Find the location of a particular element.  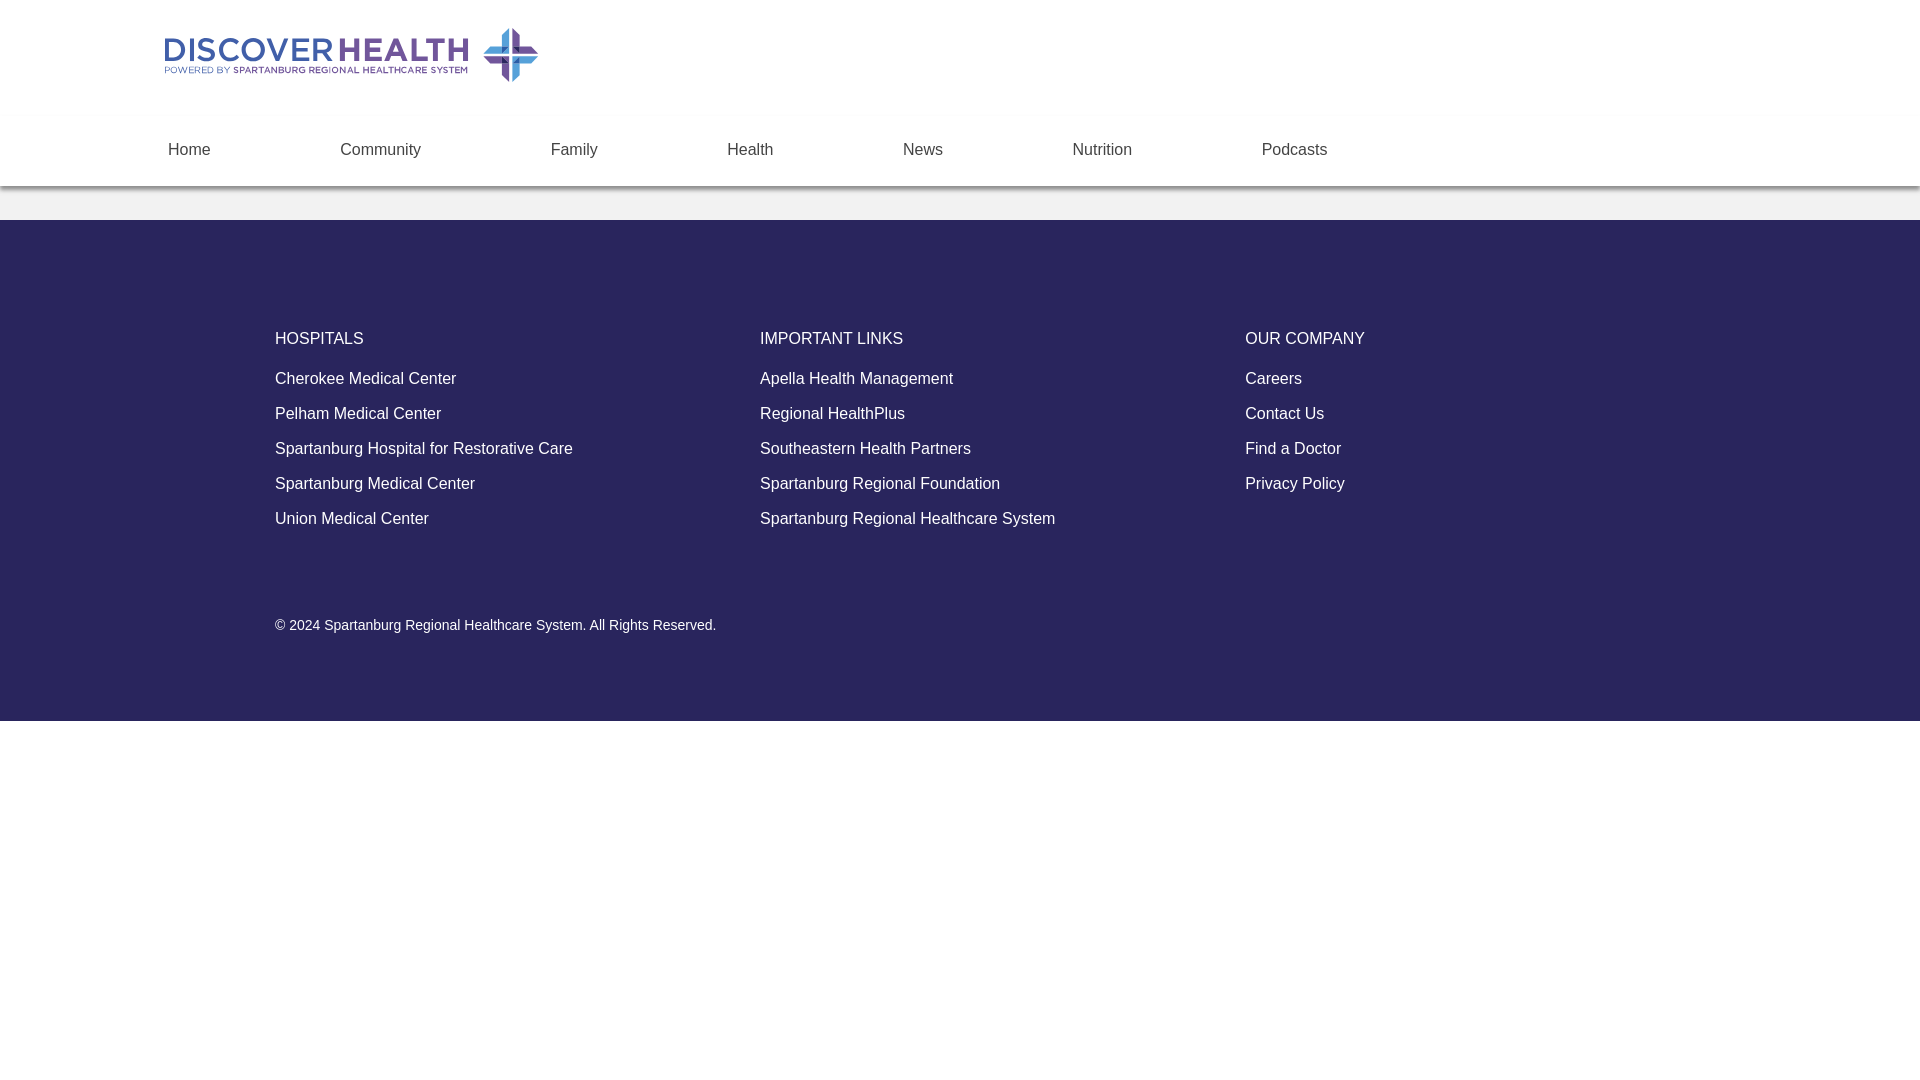

Southeastern Health Partners is located at coordinates (866, 449).